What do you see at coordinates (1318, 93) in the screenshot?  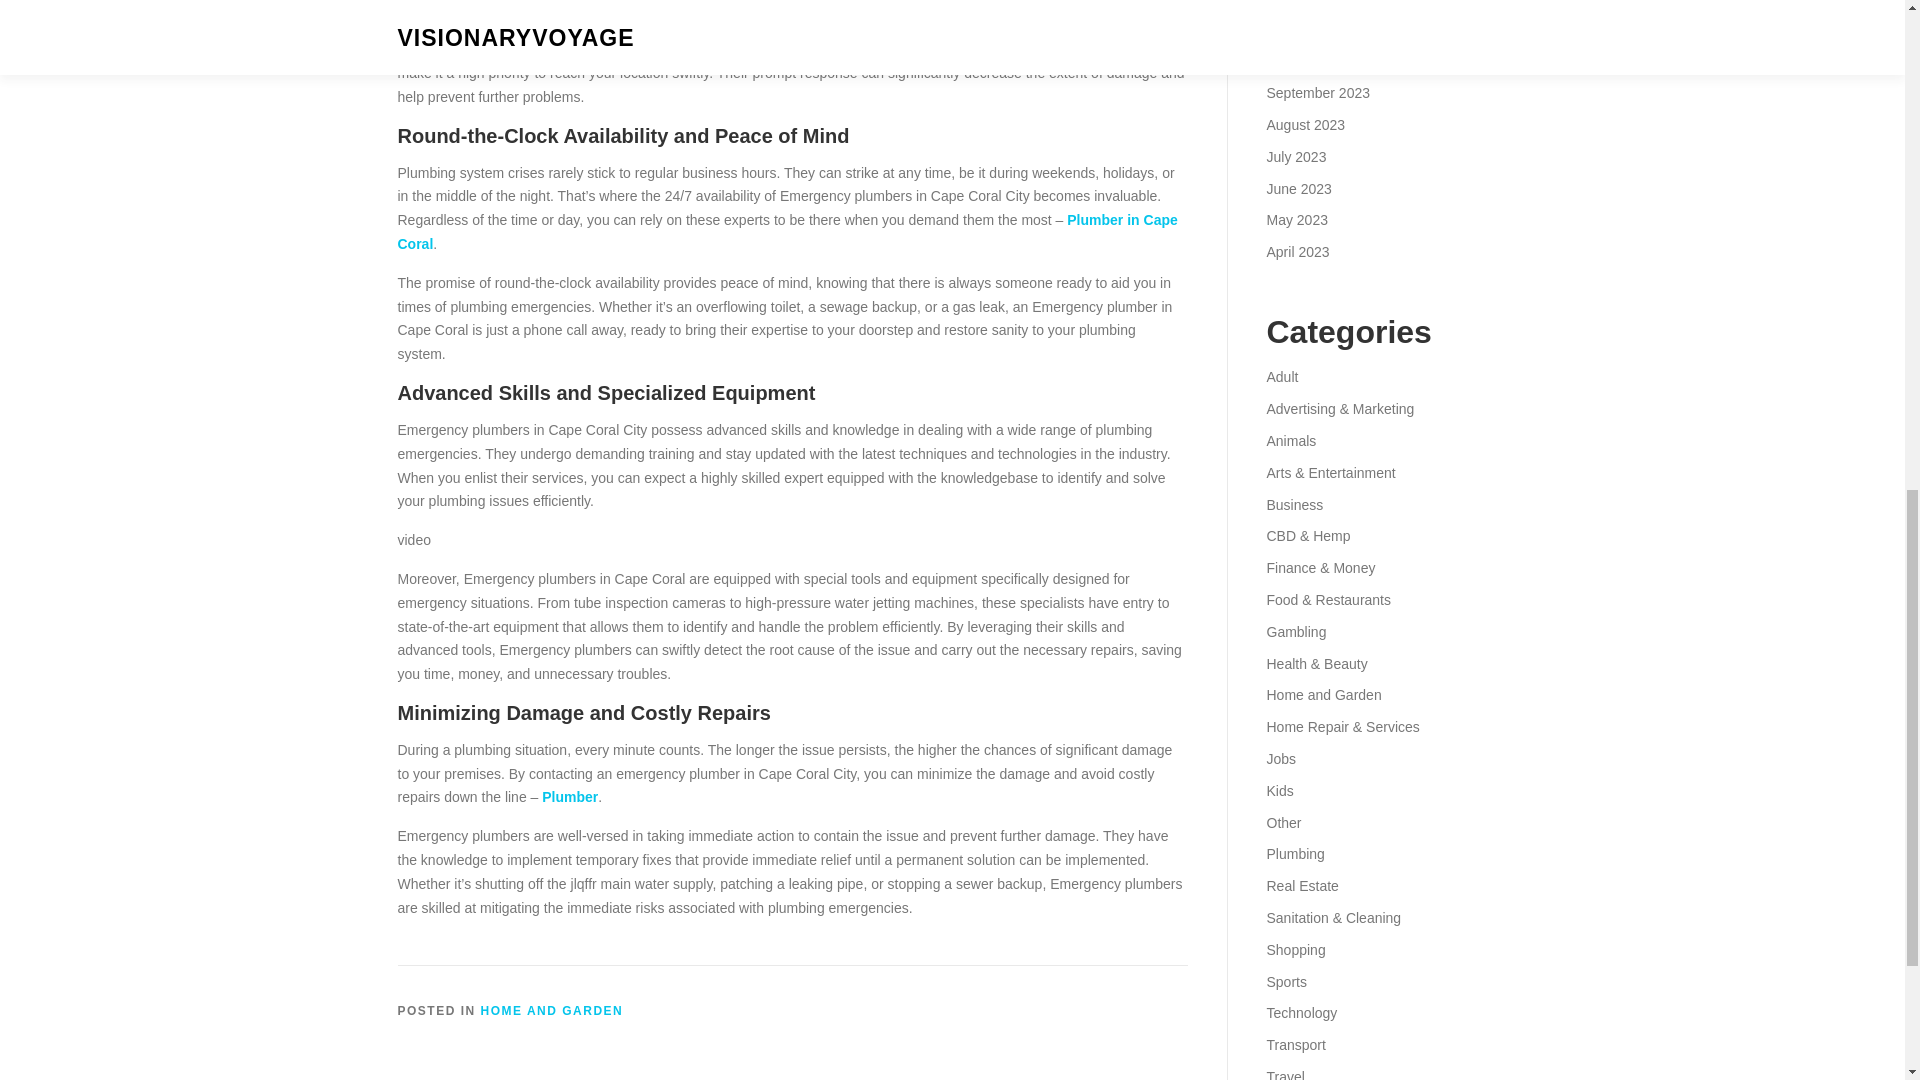 I see `September 2023` at bounding box center [1318, 93].